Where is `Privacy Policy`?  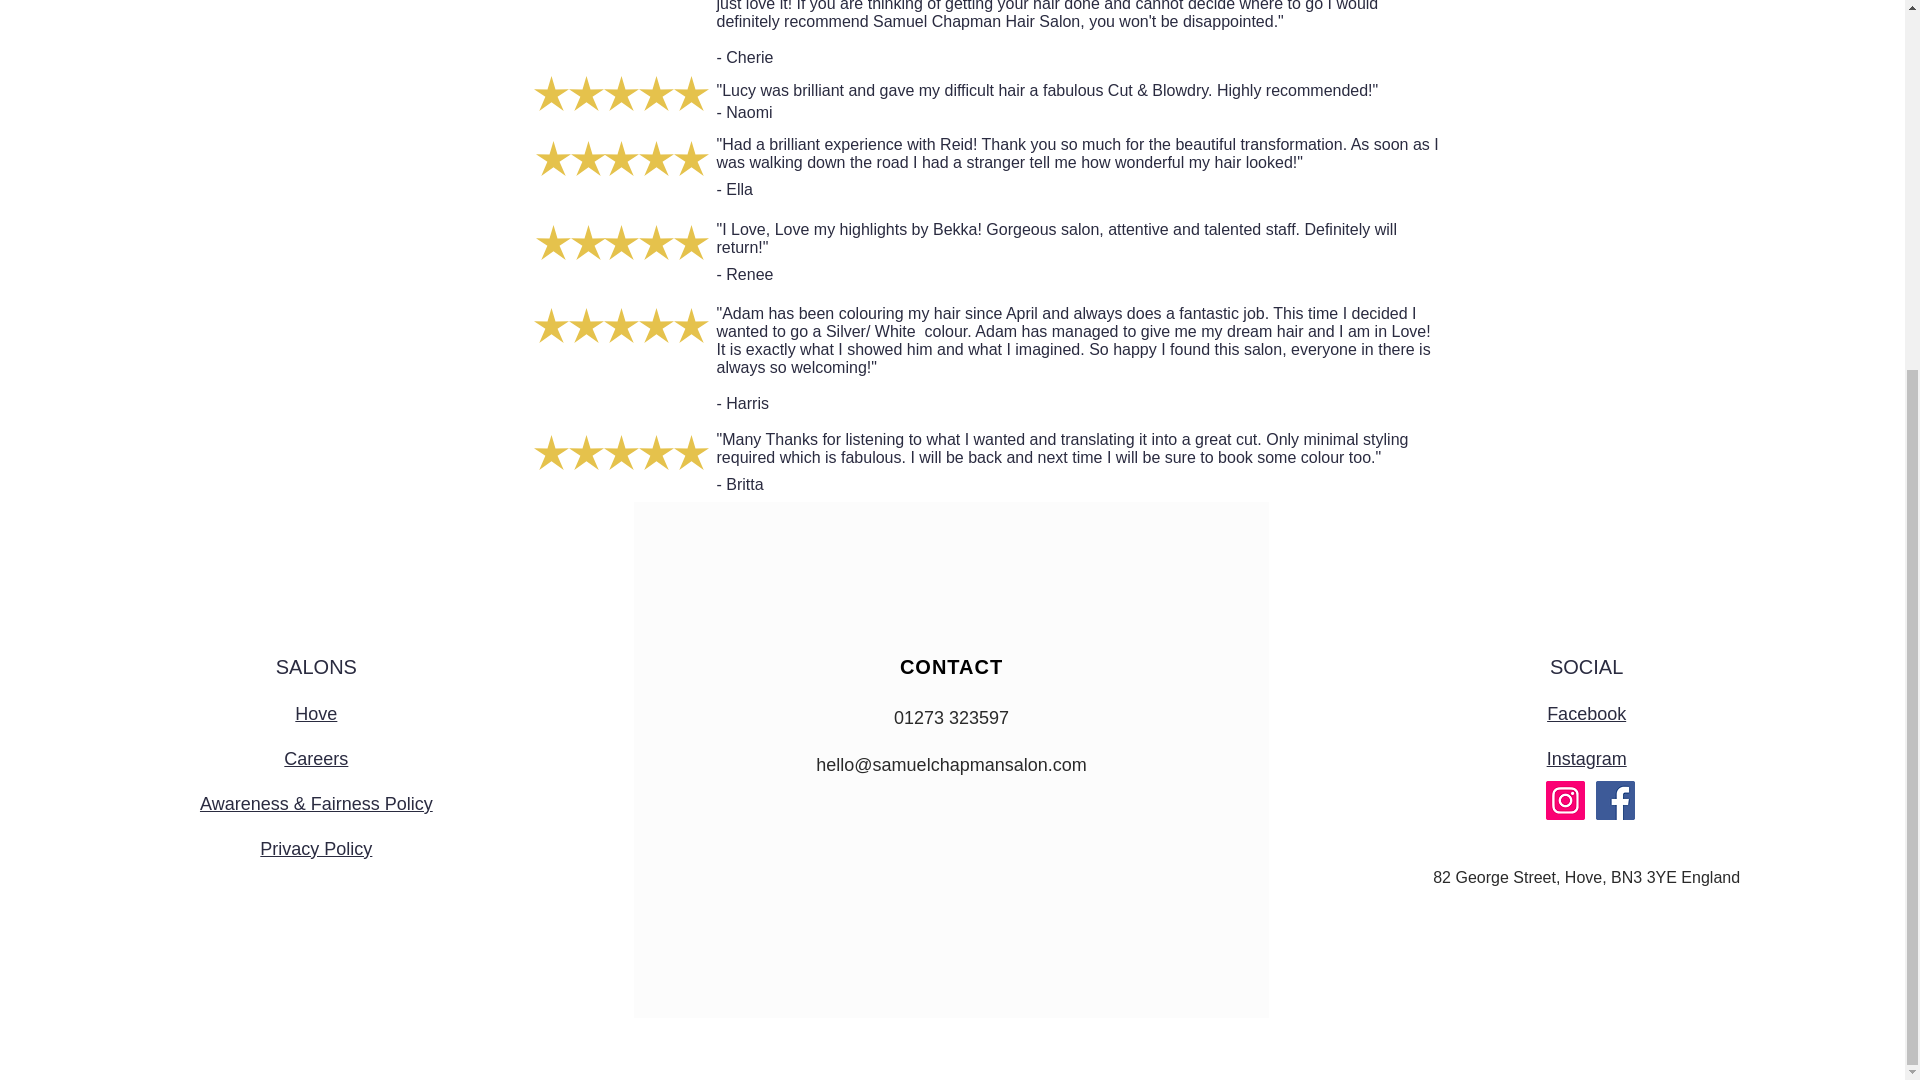
Privacy Policy is located at coordinates (316, 848).